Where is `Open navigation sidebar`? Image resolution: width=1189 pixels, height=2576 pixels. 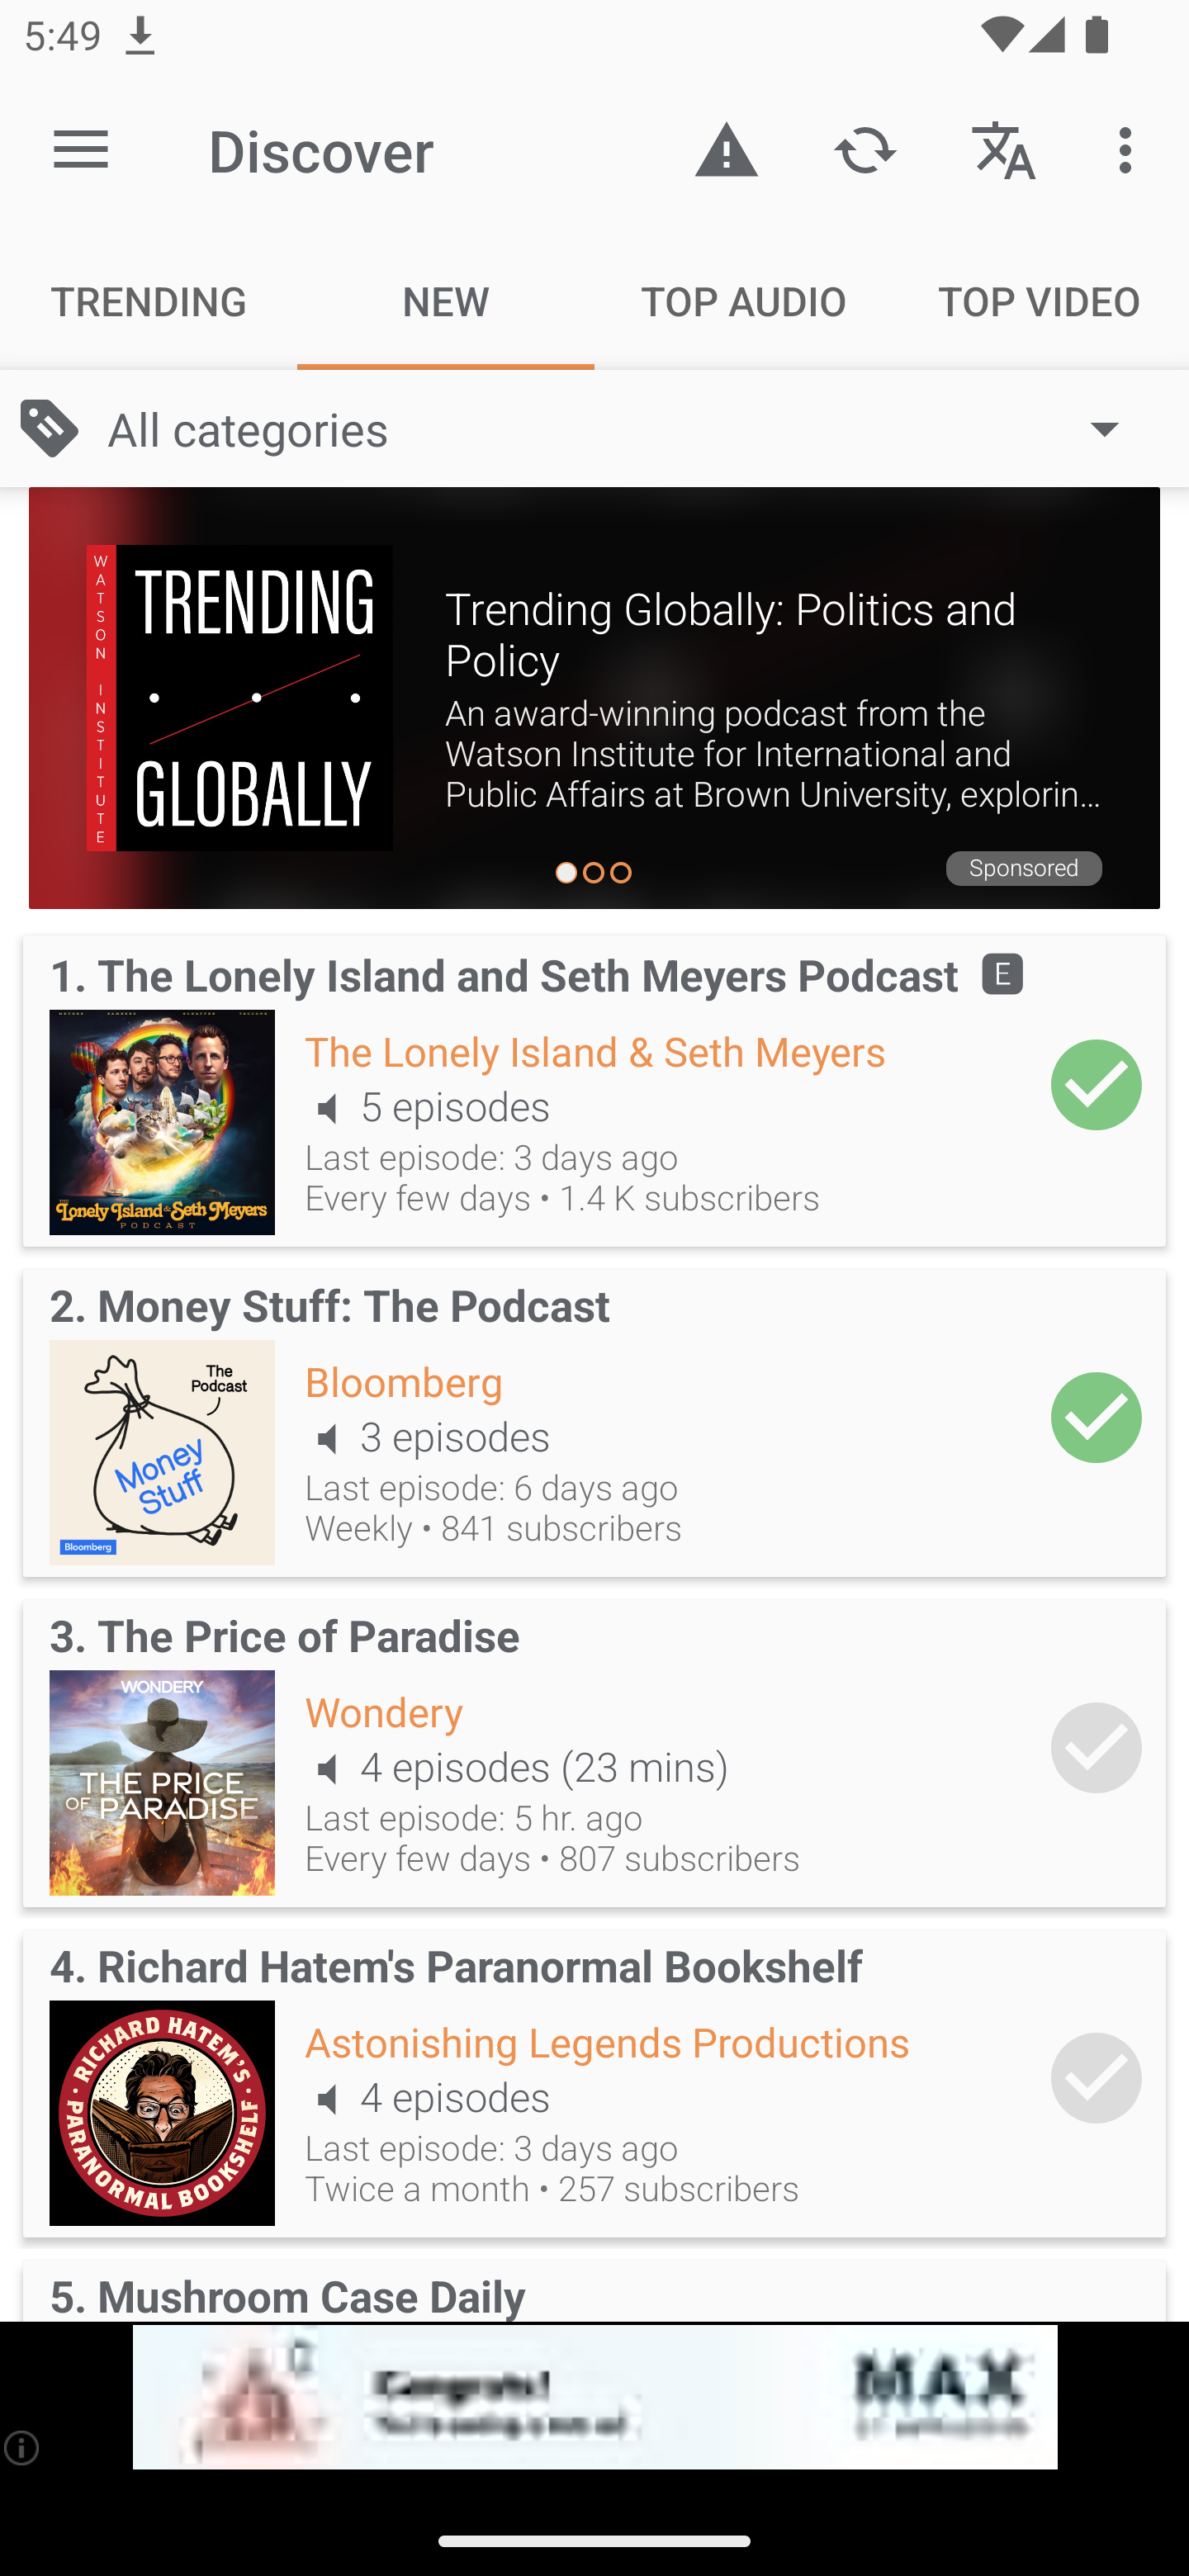 Open navigation sidebar is located at coordinates (81, 150).